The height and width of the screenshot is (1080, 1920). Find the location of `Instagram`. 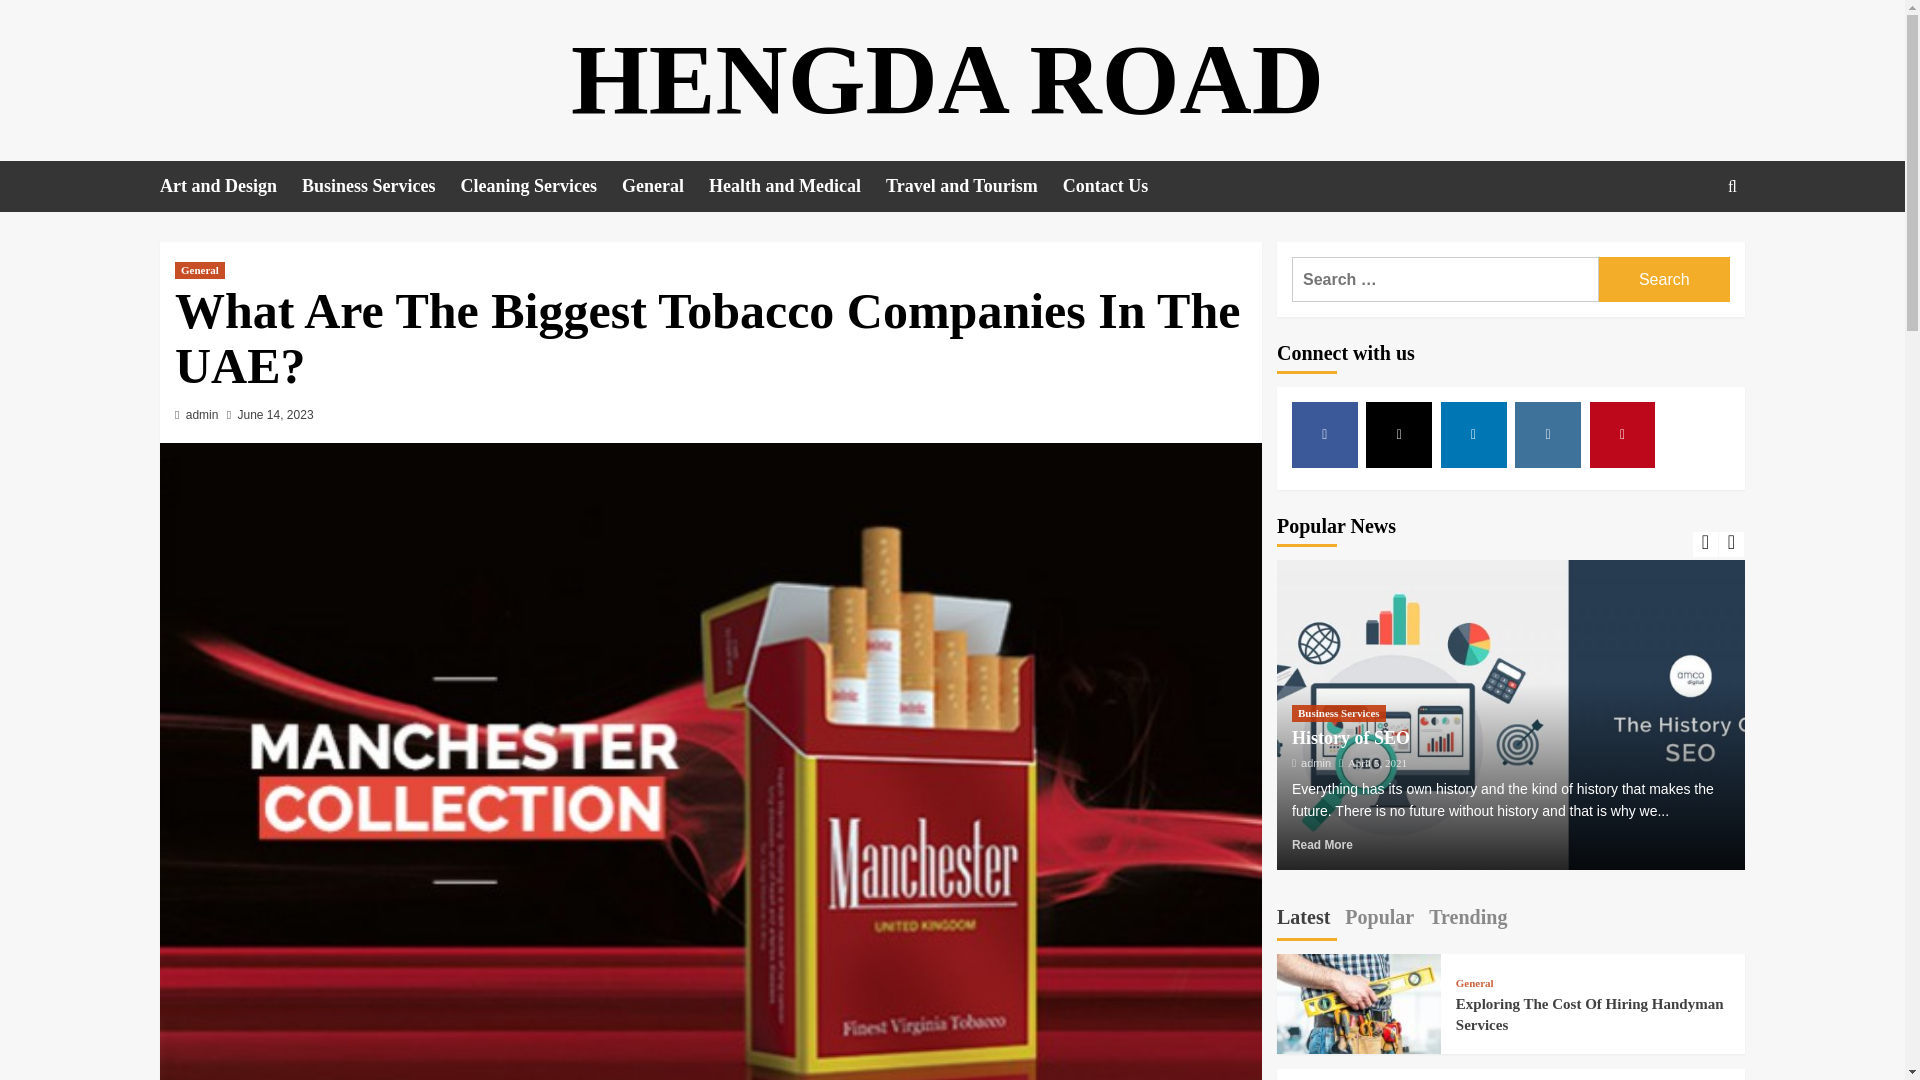

Instagram is located at coordinates (1547, 434).